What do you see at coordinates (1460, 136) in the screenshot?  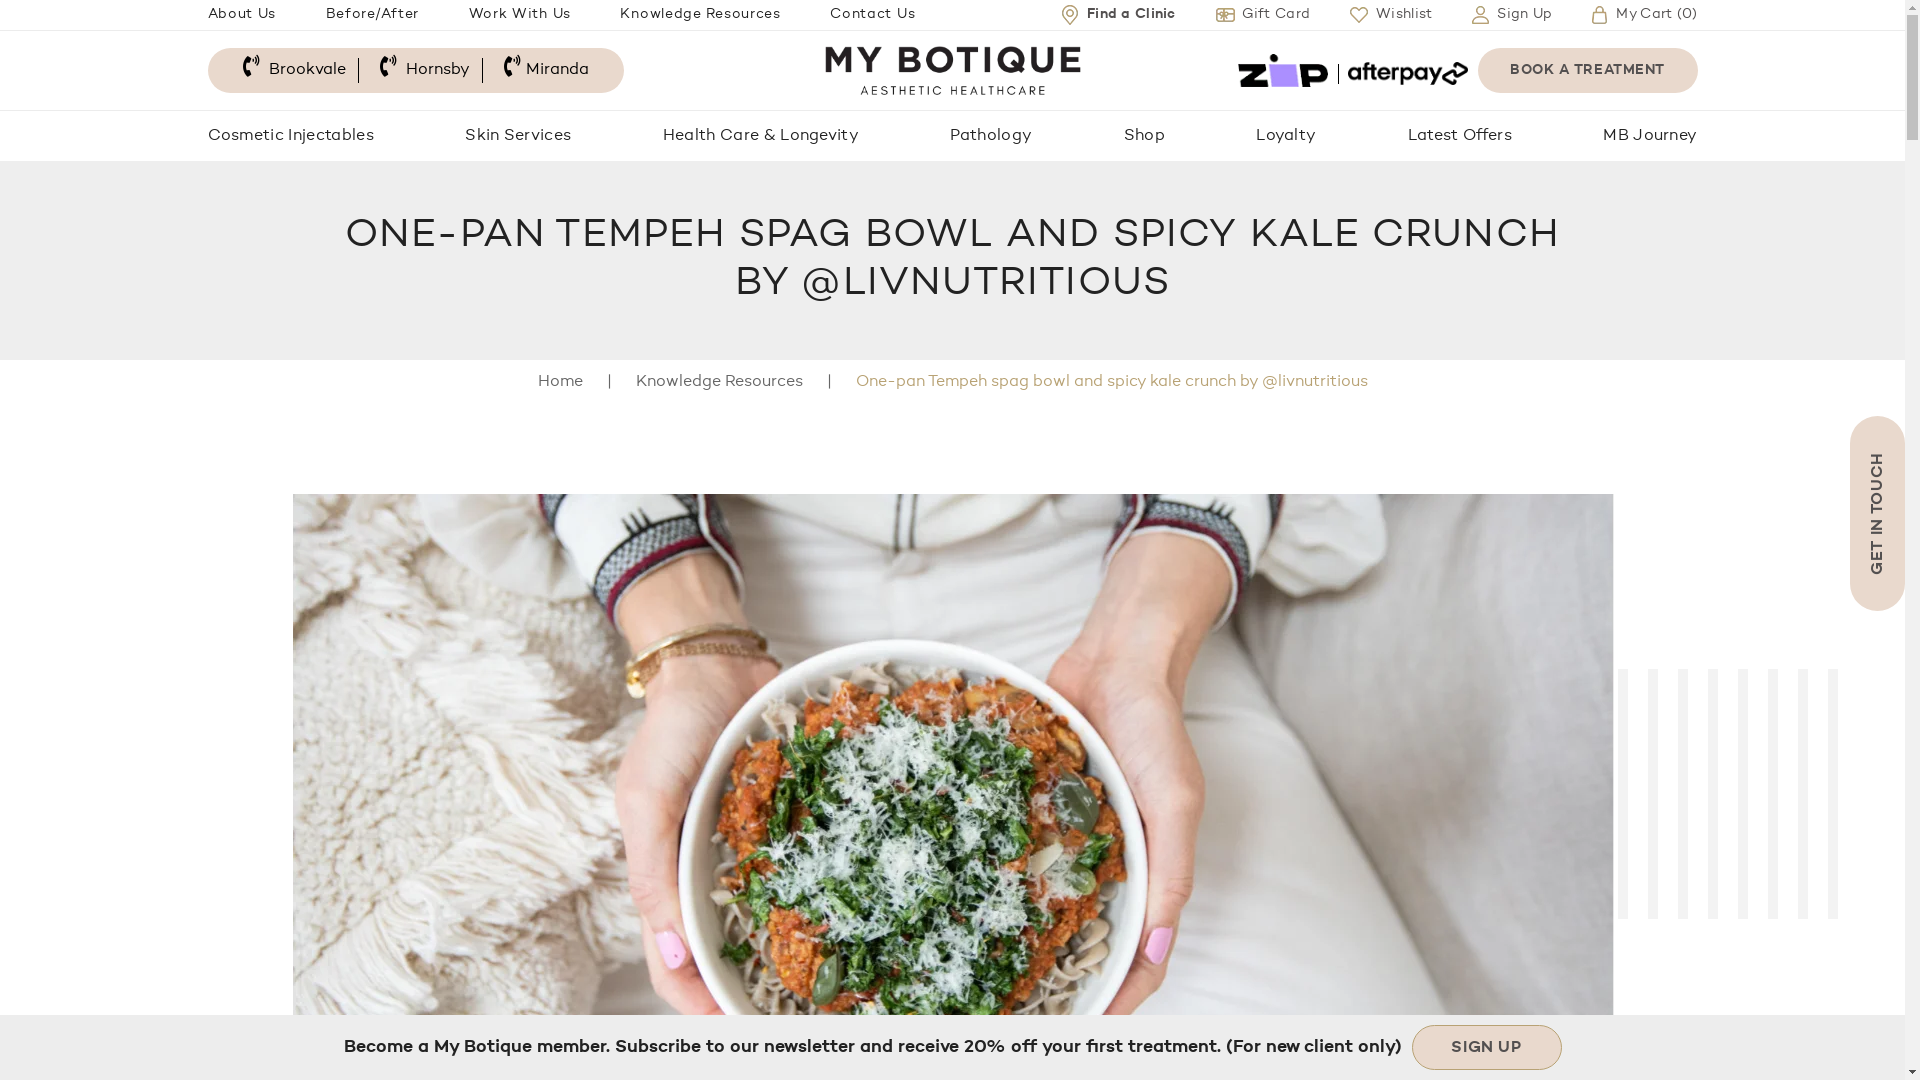 I see `Latest Offers` at bounding box center [1460, 136].